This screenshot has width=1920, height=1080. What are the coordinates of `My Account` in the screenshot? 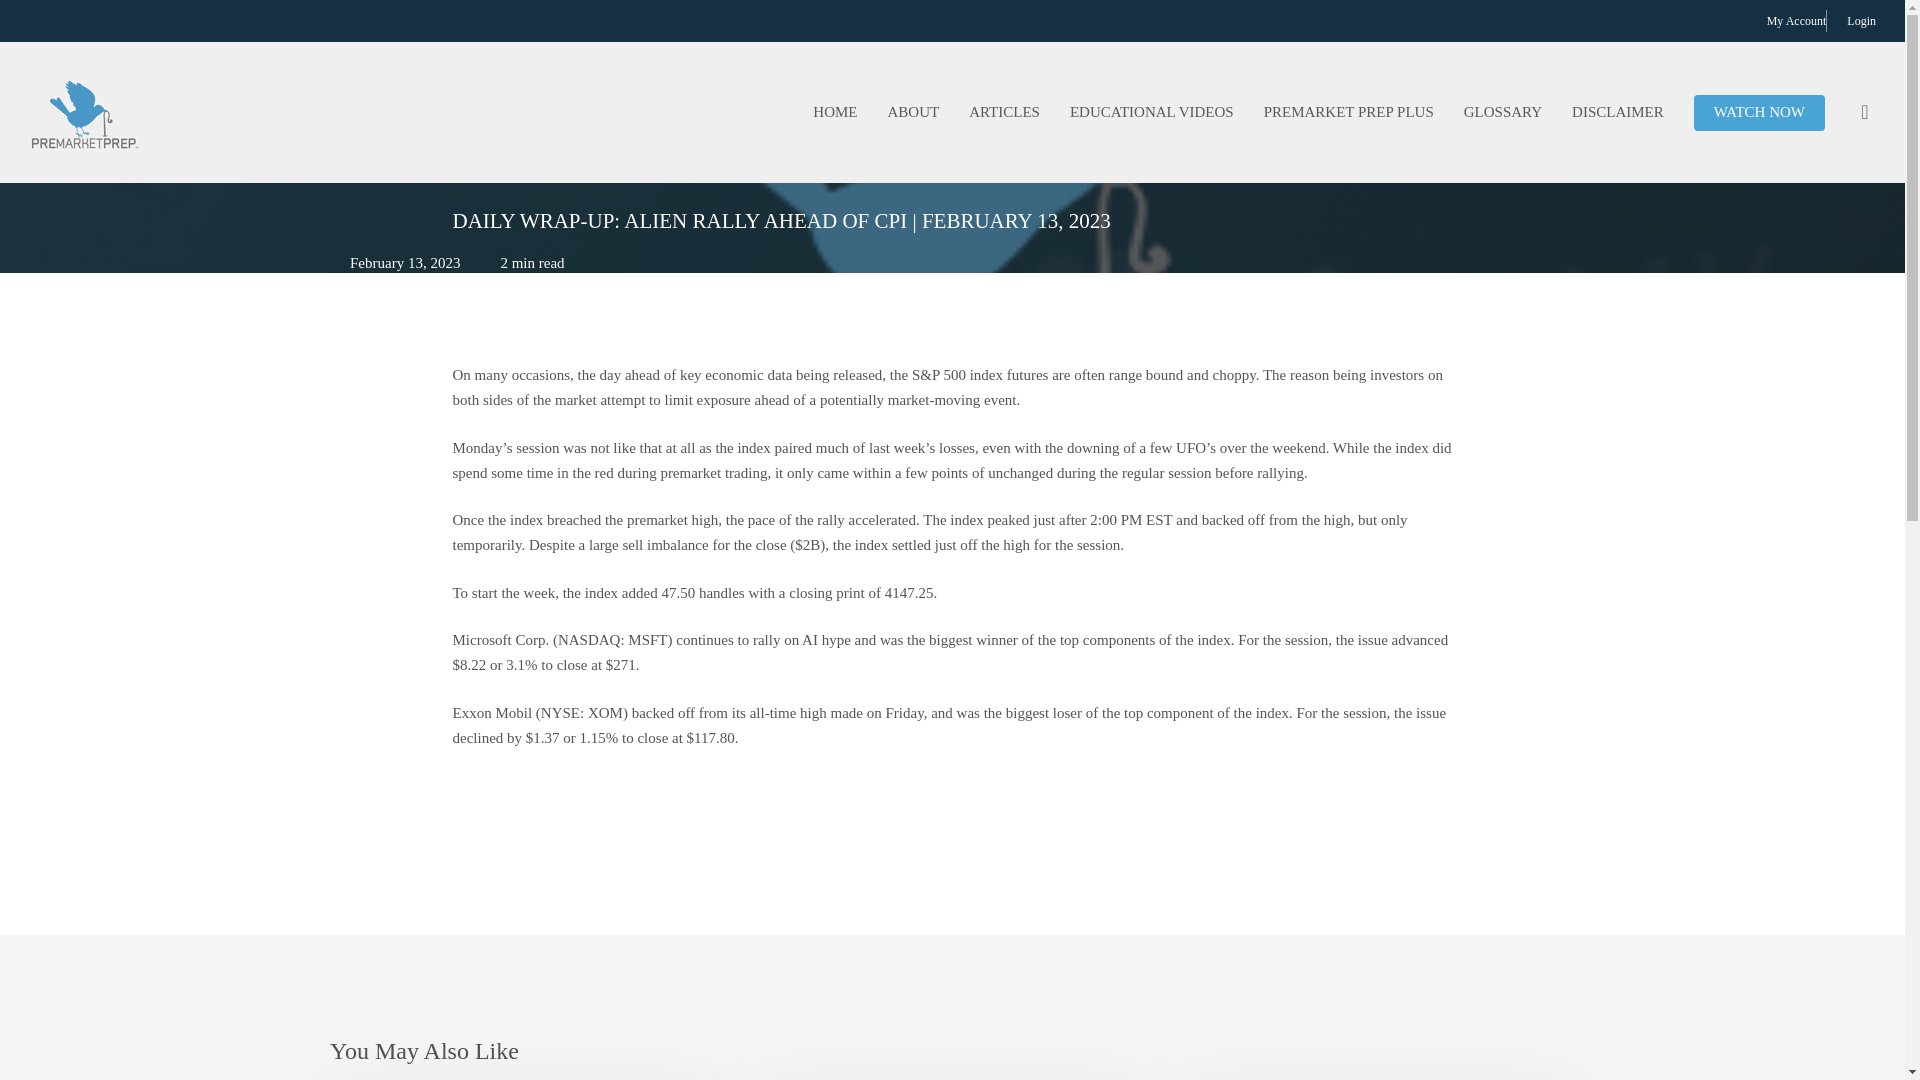 It's located at (1796, 20).